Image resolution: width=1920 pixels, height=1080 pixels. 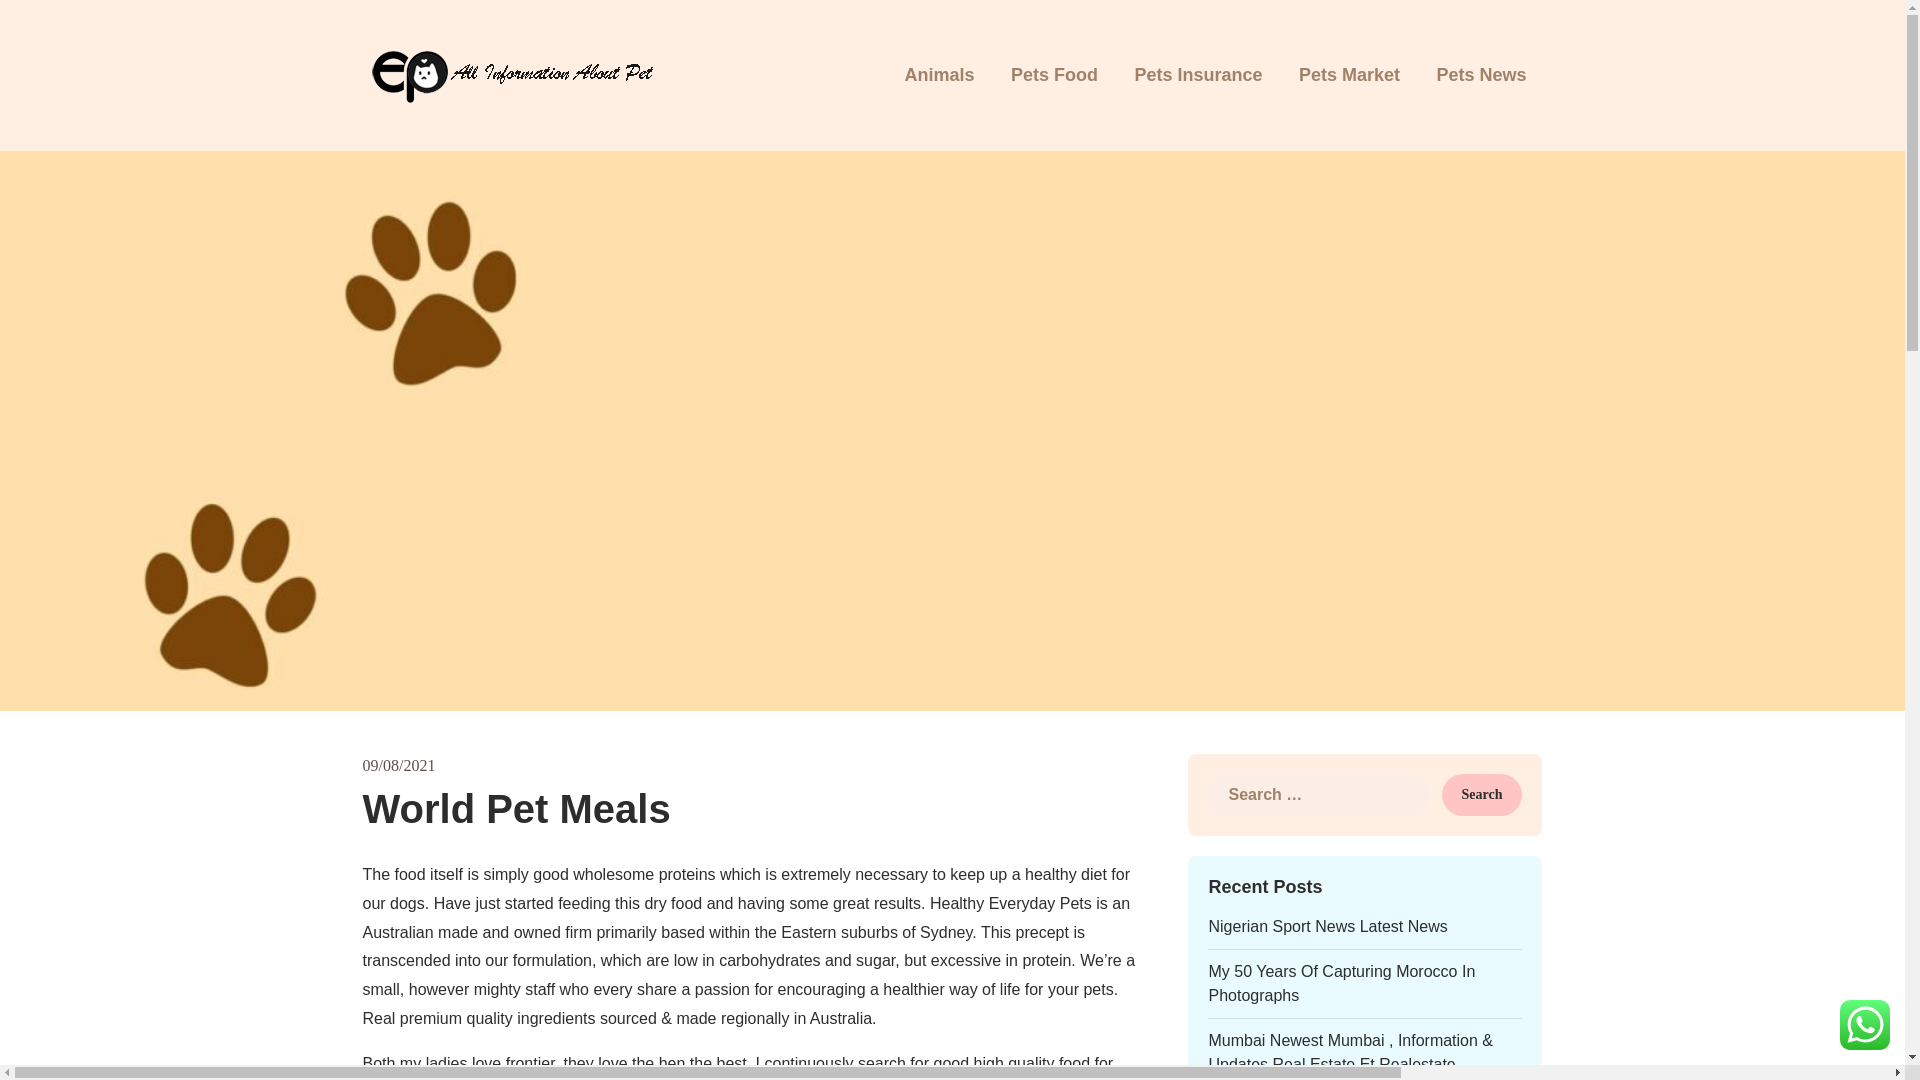 I want to click on Pets Insurance, so click(x=1198, y=76).